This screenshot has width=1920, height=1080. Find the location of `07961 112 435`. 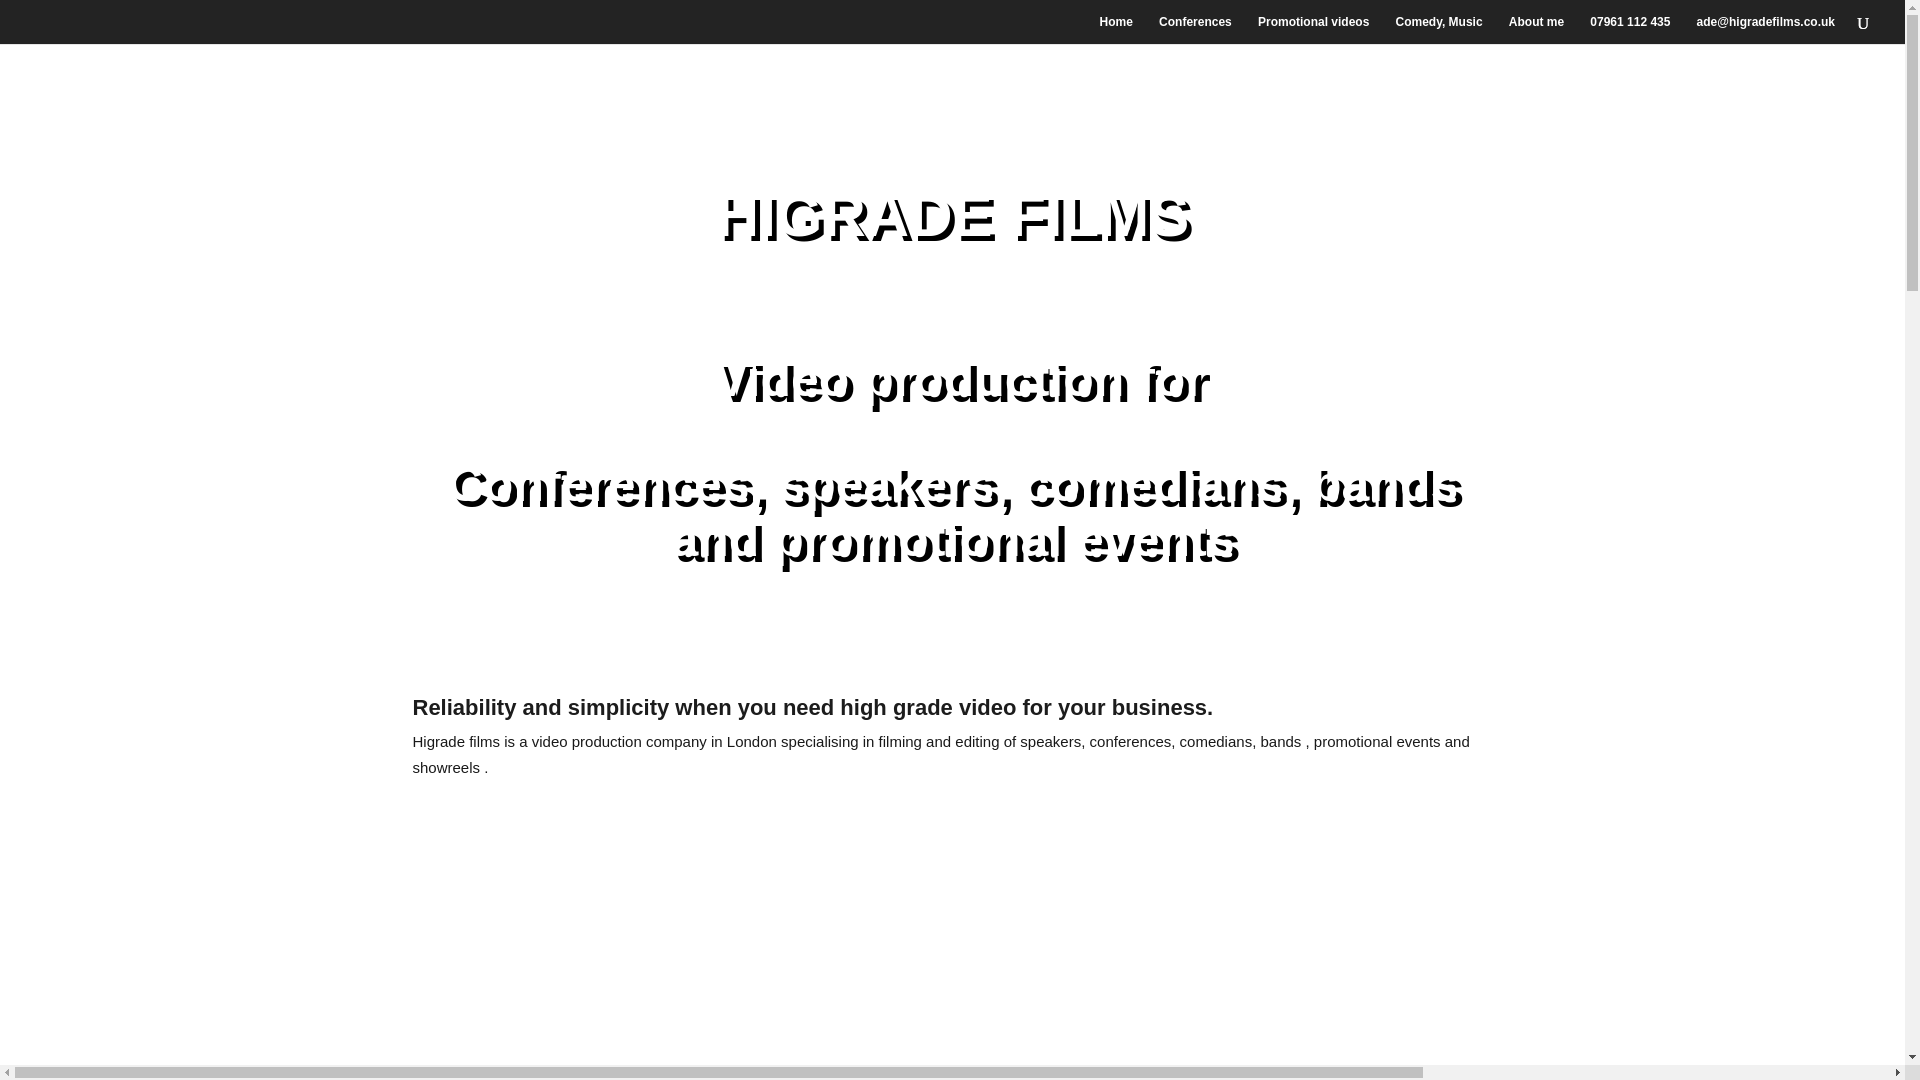

07961 112 435 is located at coordinates (1630, 30).